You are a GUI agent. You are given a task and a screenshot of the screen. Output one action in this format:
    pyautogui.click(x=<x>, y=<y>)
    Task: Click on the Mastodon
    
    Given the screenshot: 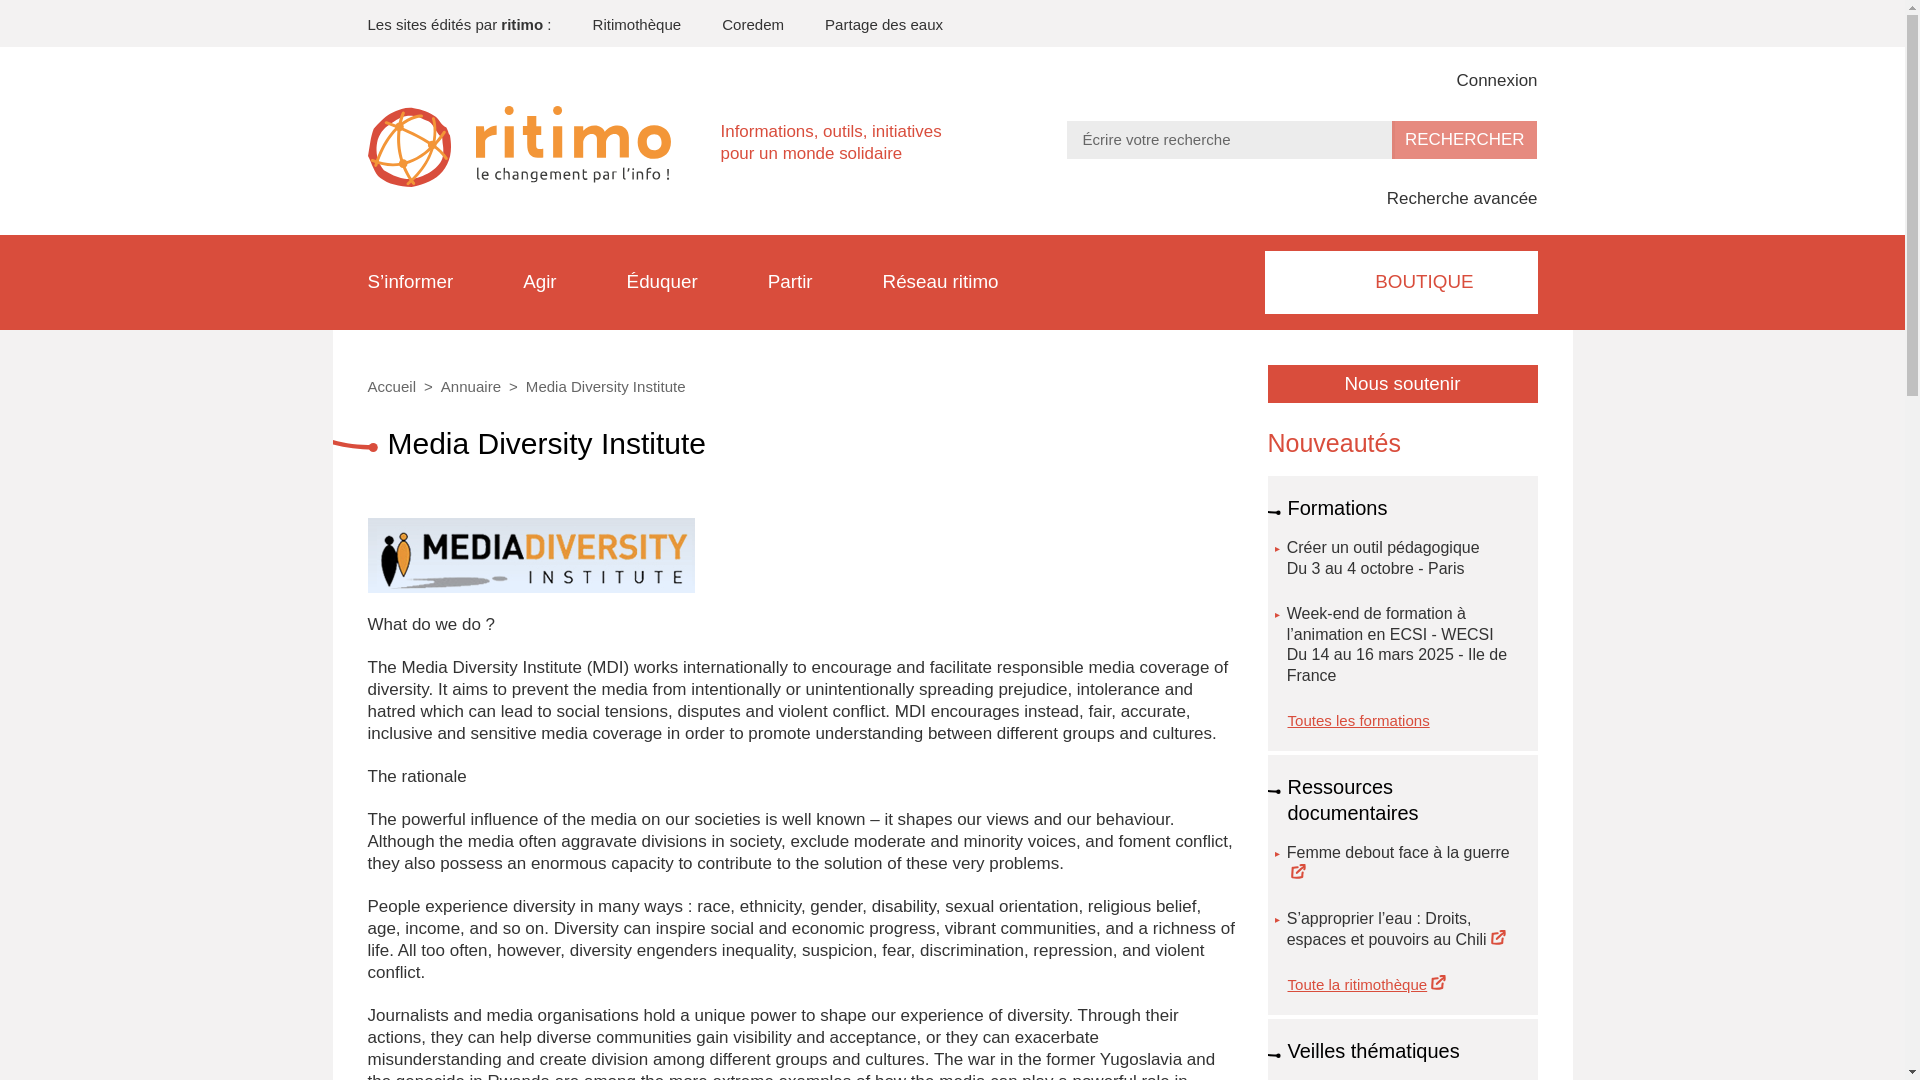 What is the action you would take?
    pyautogui.click(x=1386, y=21)
    